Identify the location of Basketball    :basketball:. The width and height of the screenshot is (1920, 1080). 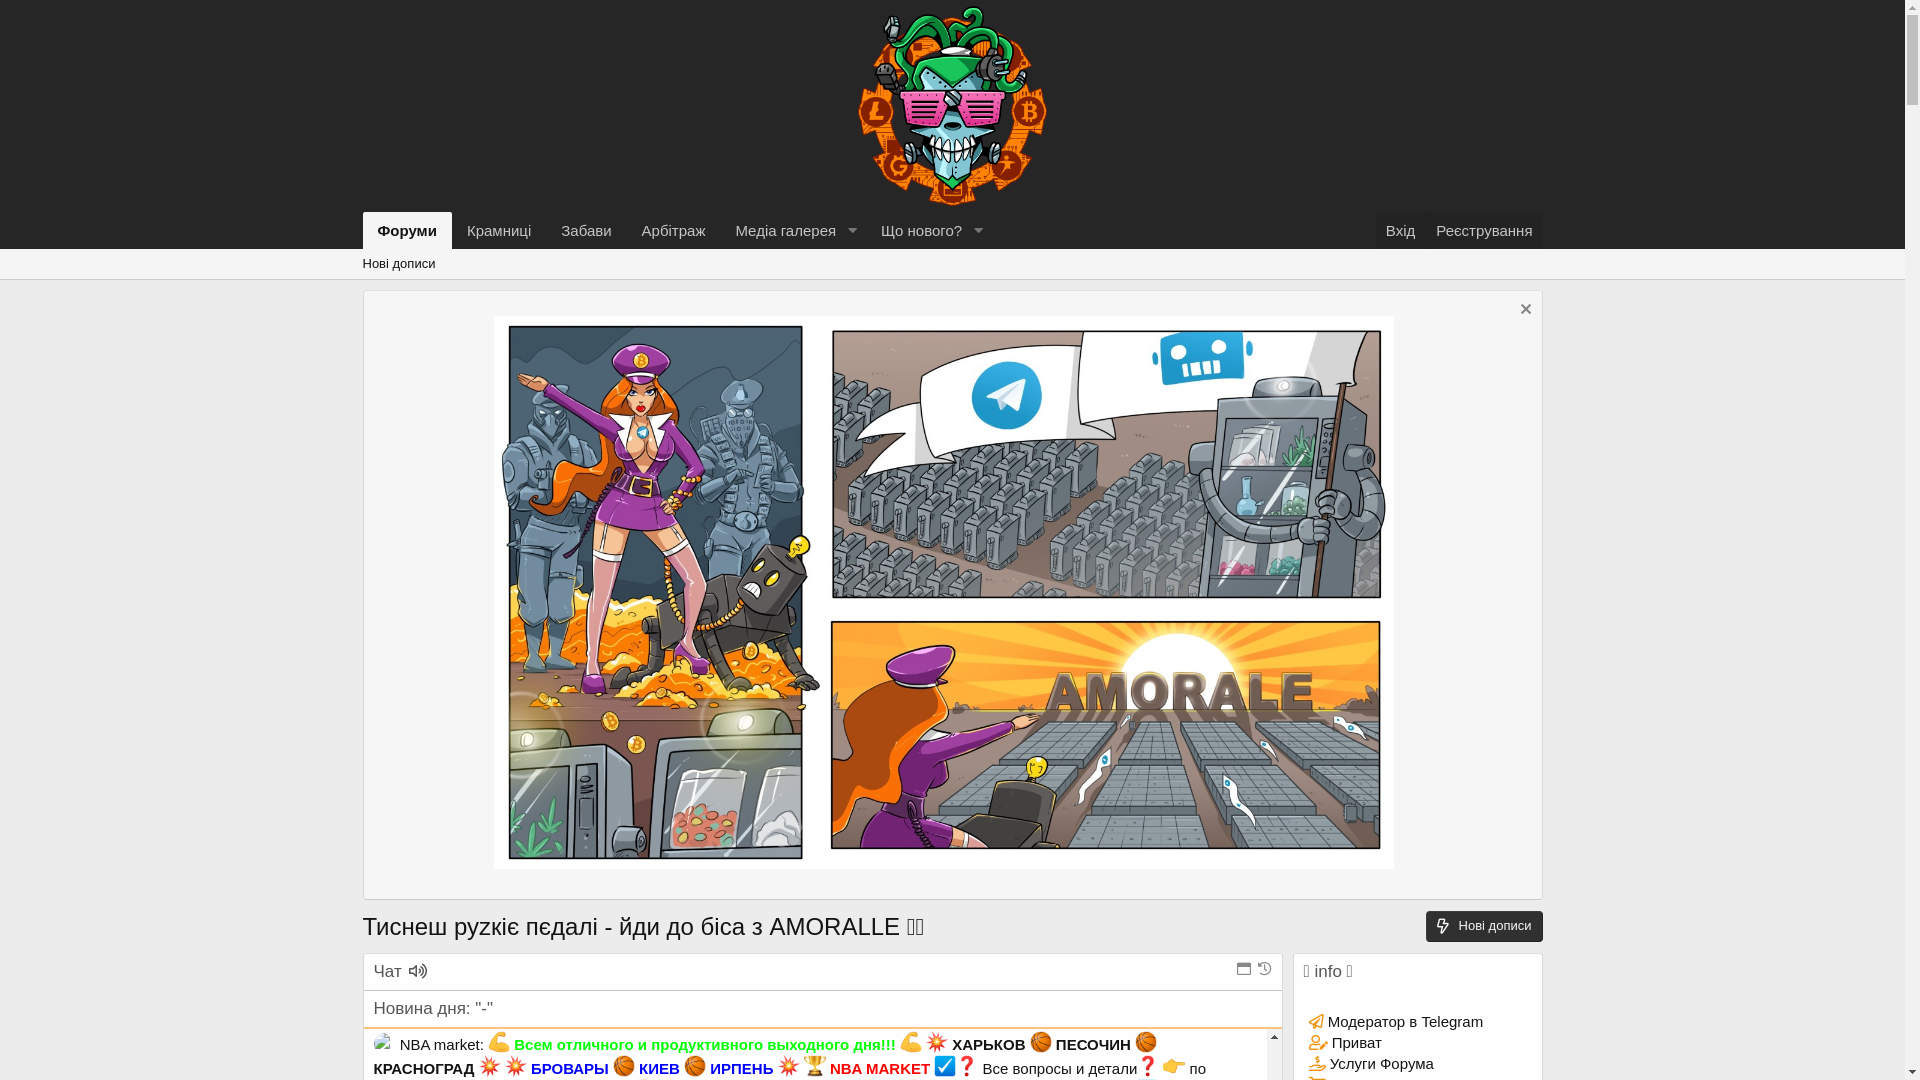
(624, 1066).